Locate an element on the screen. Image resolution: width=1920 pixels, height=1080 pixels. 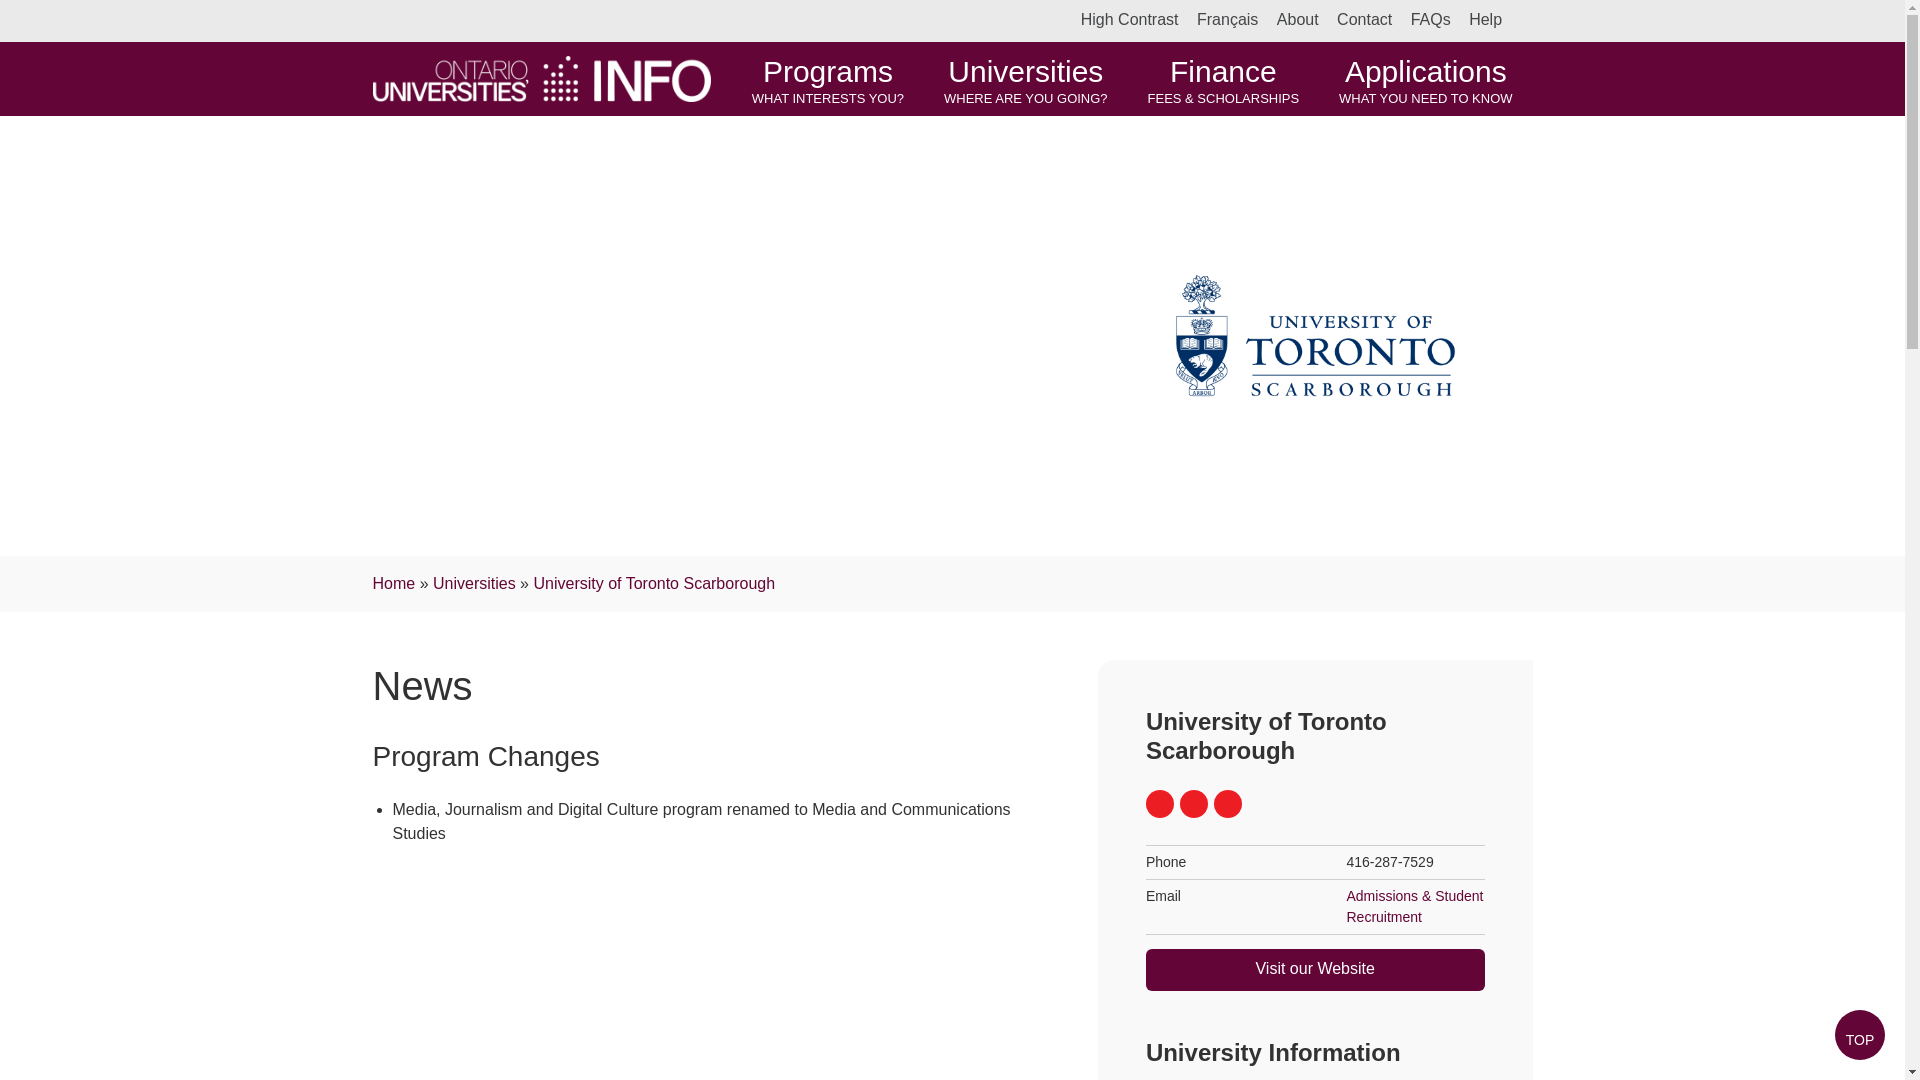
Skip to content is located at coordinates (1160, 803).